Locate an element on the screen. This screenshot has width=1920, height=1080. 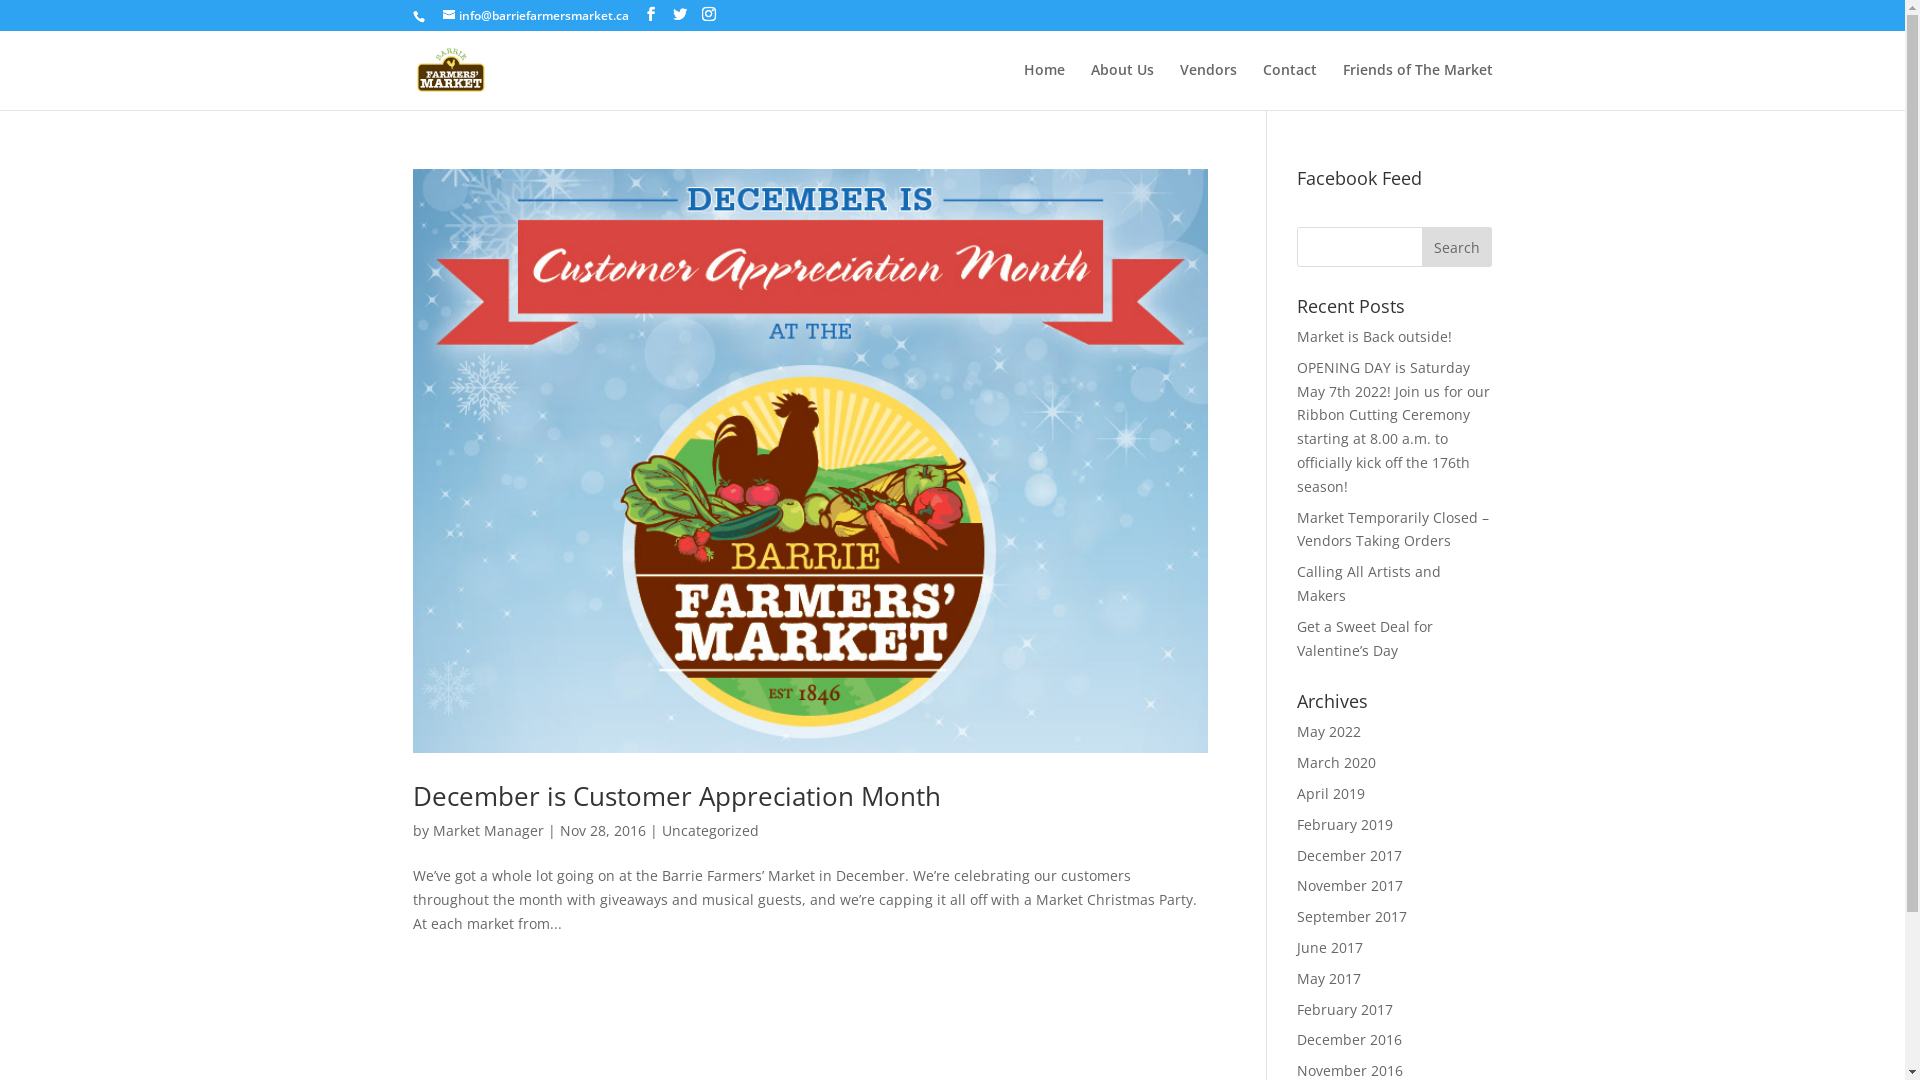
Home is located at coordinates (1044, 86).